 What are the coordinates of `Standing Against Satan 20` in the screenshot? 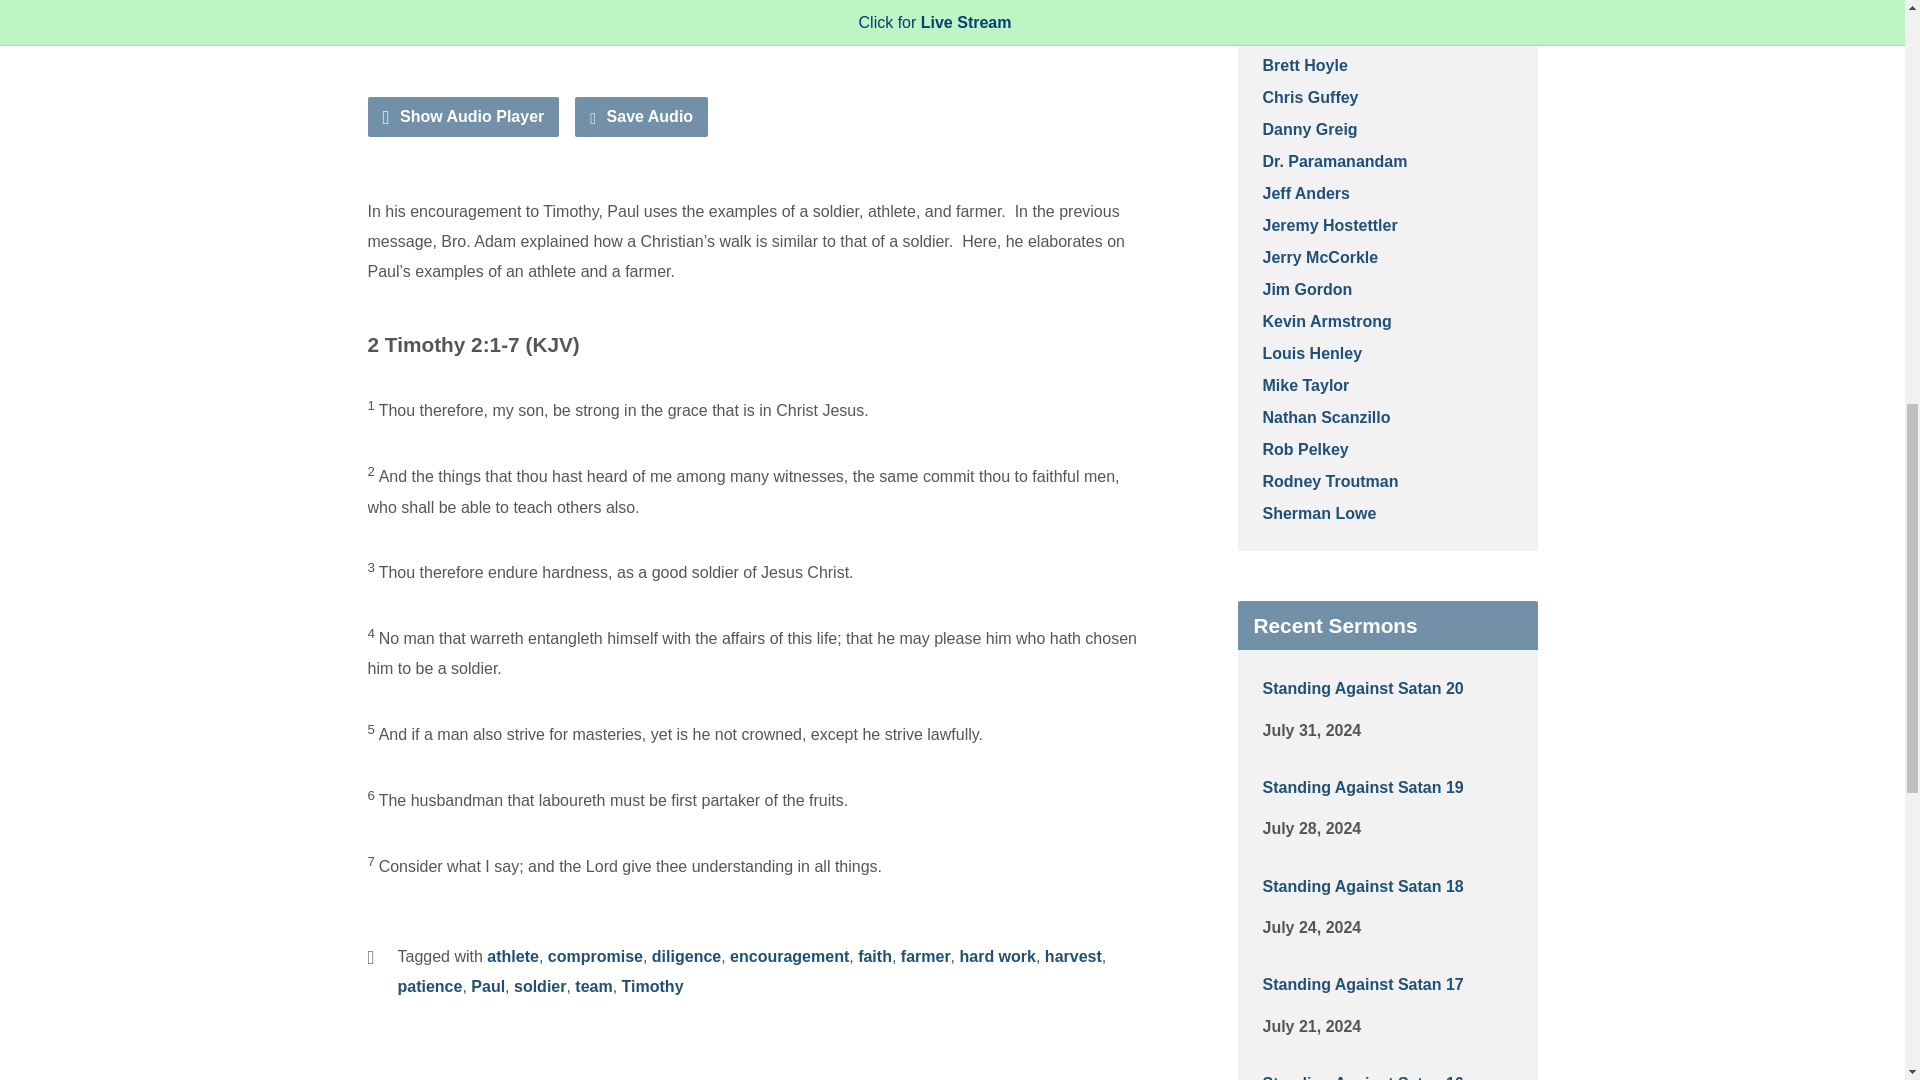 It's located at (1362, 688).